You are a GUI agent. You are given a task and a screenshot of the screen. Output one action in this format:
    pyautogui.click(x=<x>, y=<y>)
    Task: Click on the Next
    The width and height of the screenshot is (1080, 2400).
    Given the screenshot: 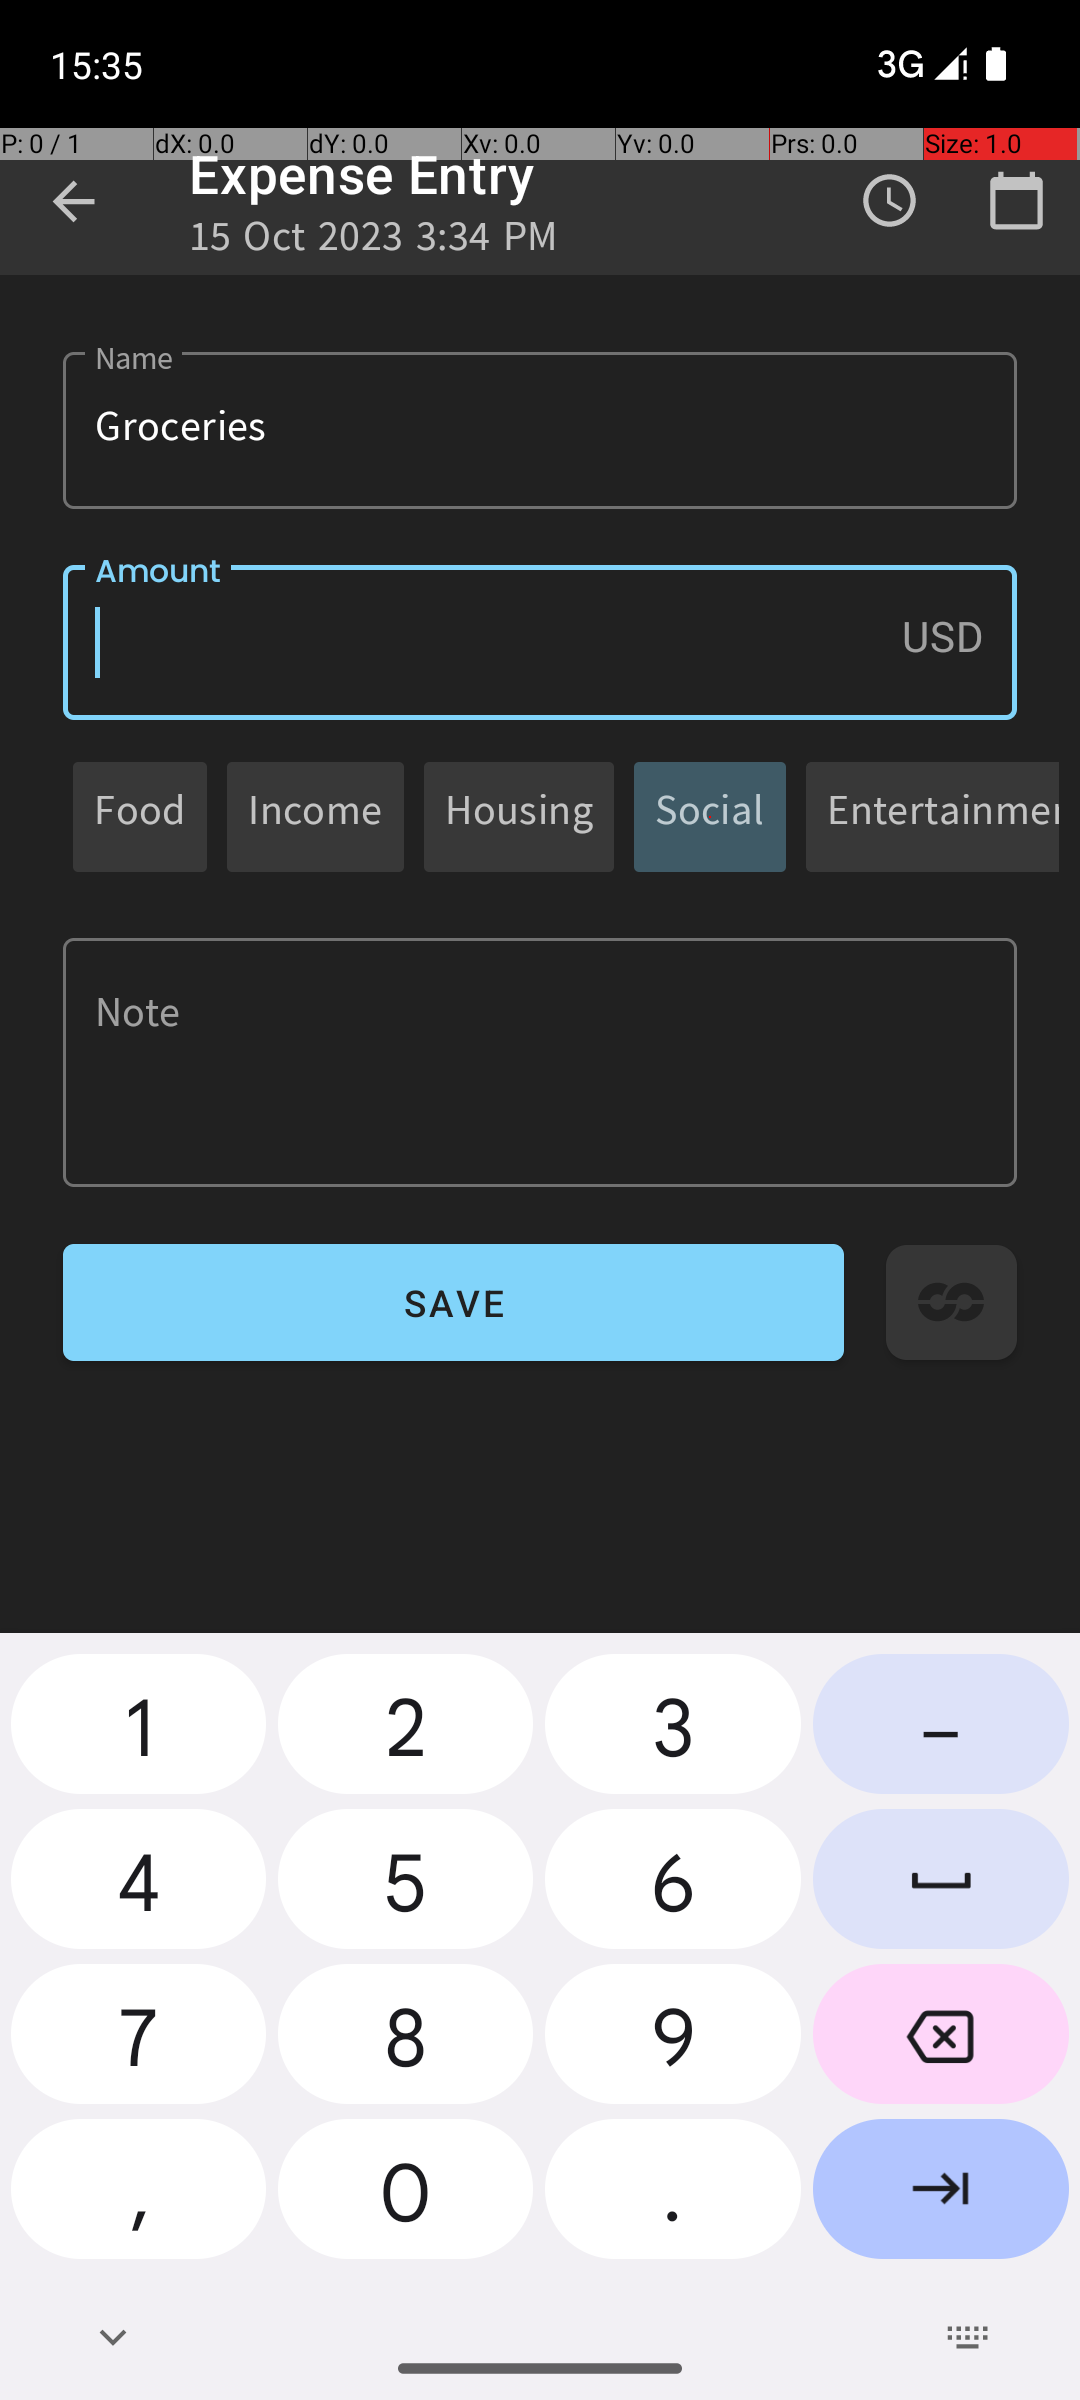 What is the action you would take?
    pyautogui.click(x=941, y=2196)
    